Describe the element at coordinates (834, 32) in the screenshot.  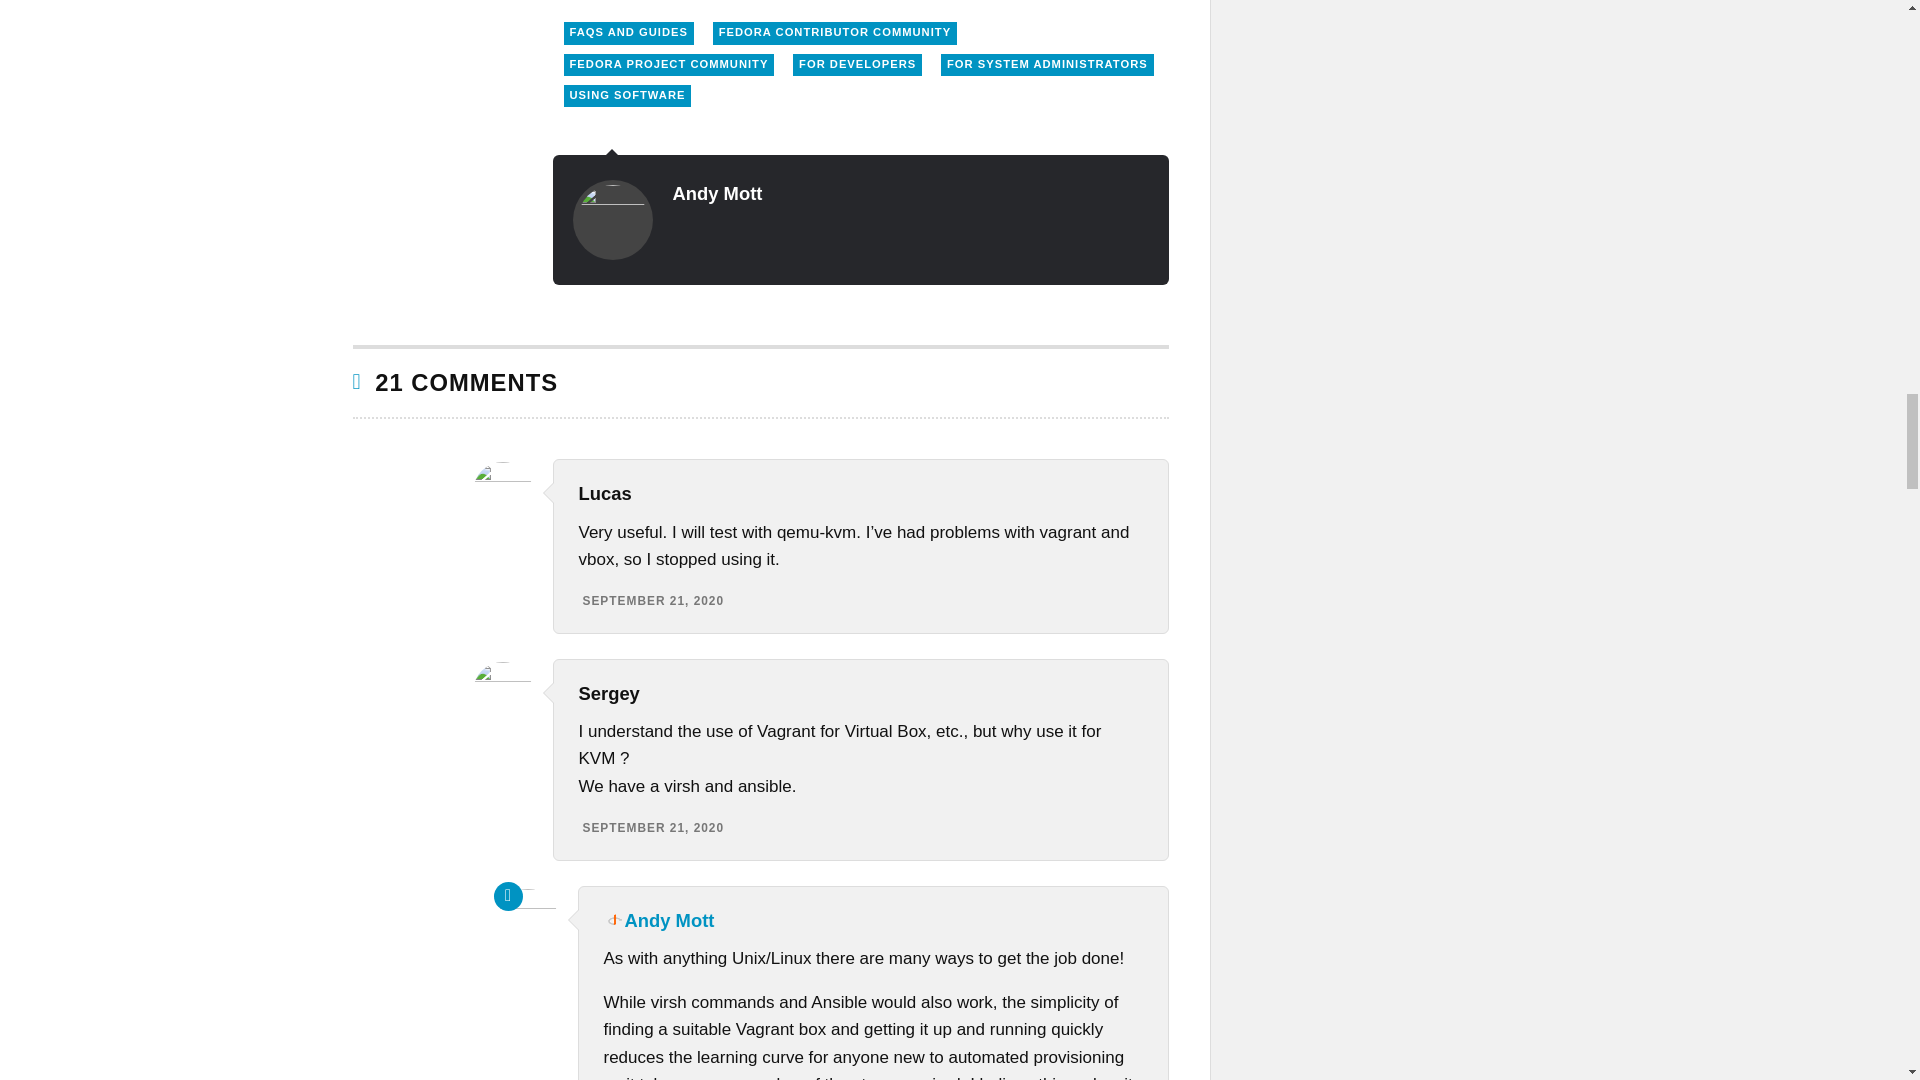
I see `FEDORA CONTRIBUTOR COMMUNITY` at that location.